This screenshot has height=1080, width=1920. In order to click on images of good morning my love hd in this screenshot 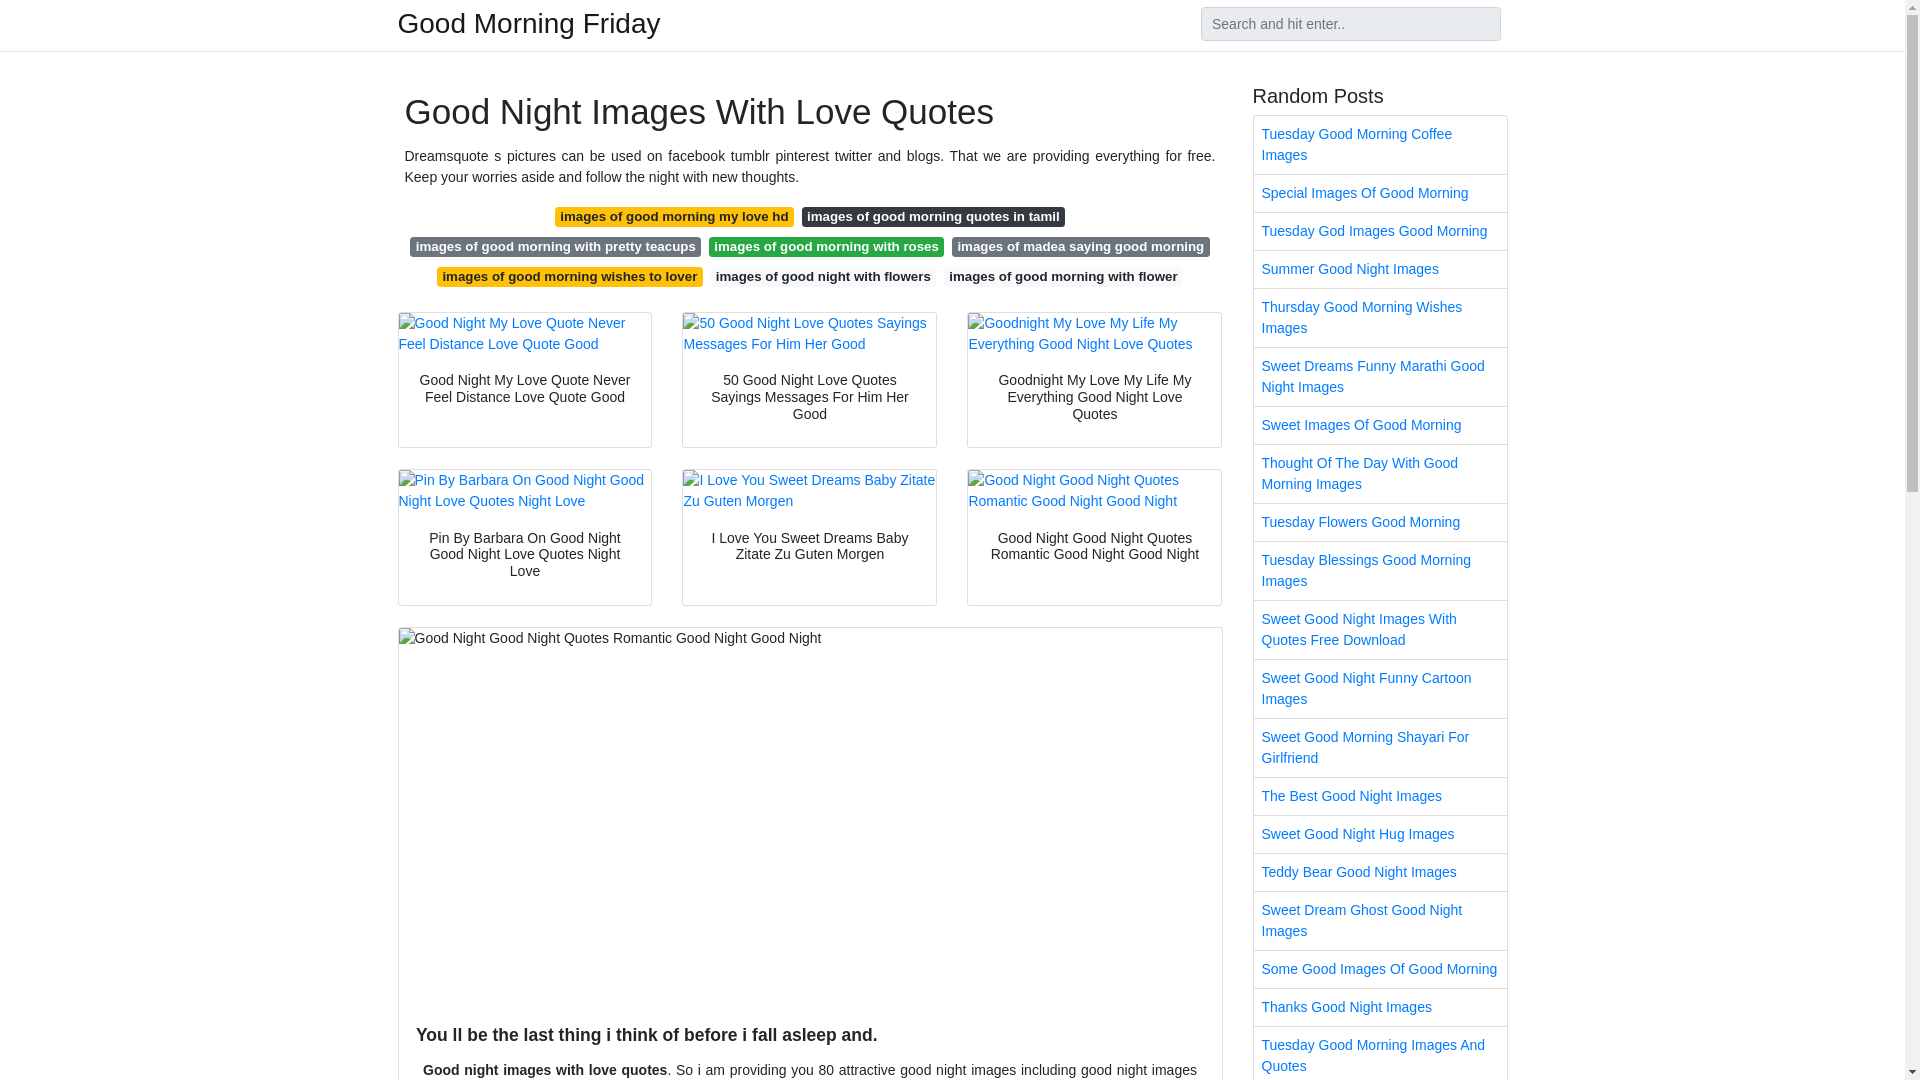, I will do `click(674, 216)`.